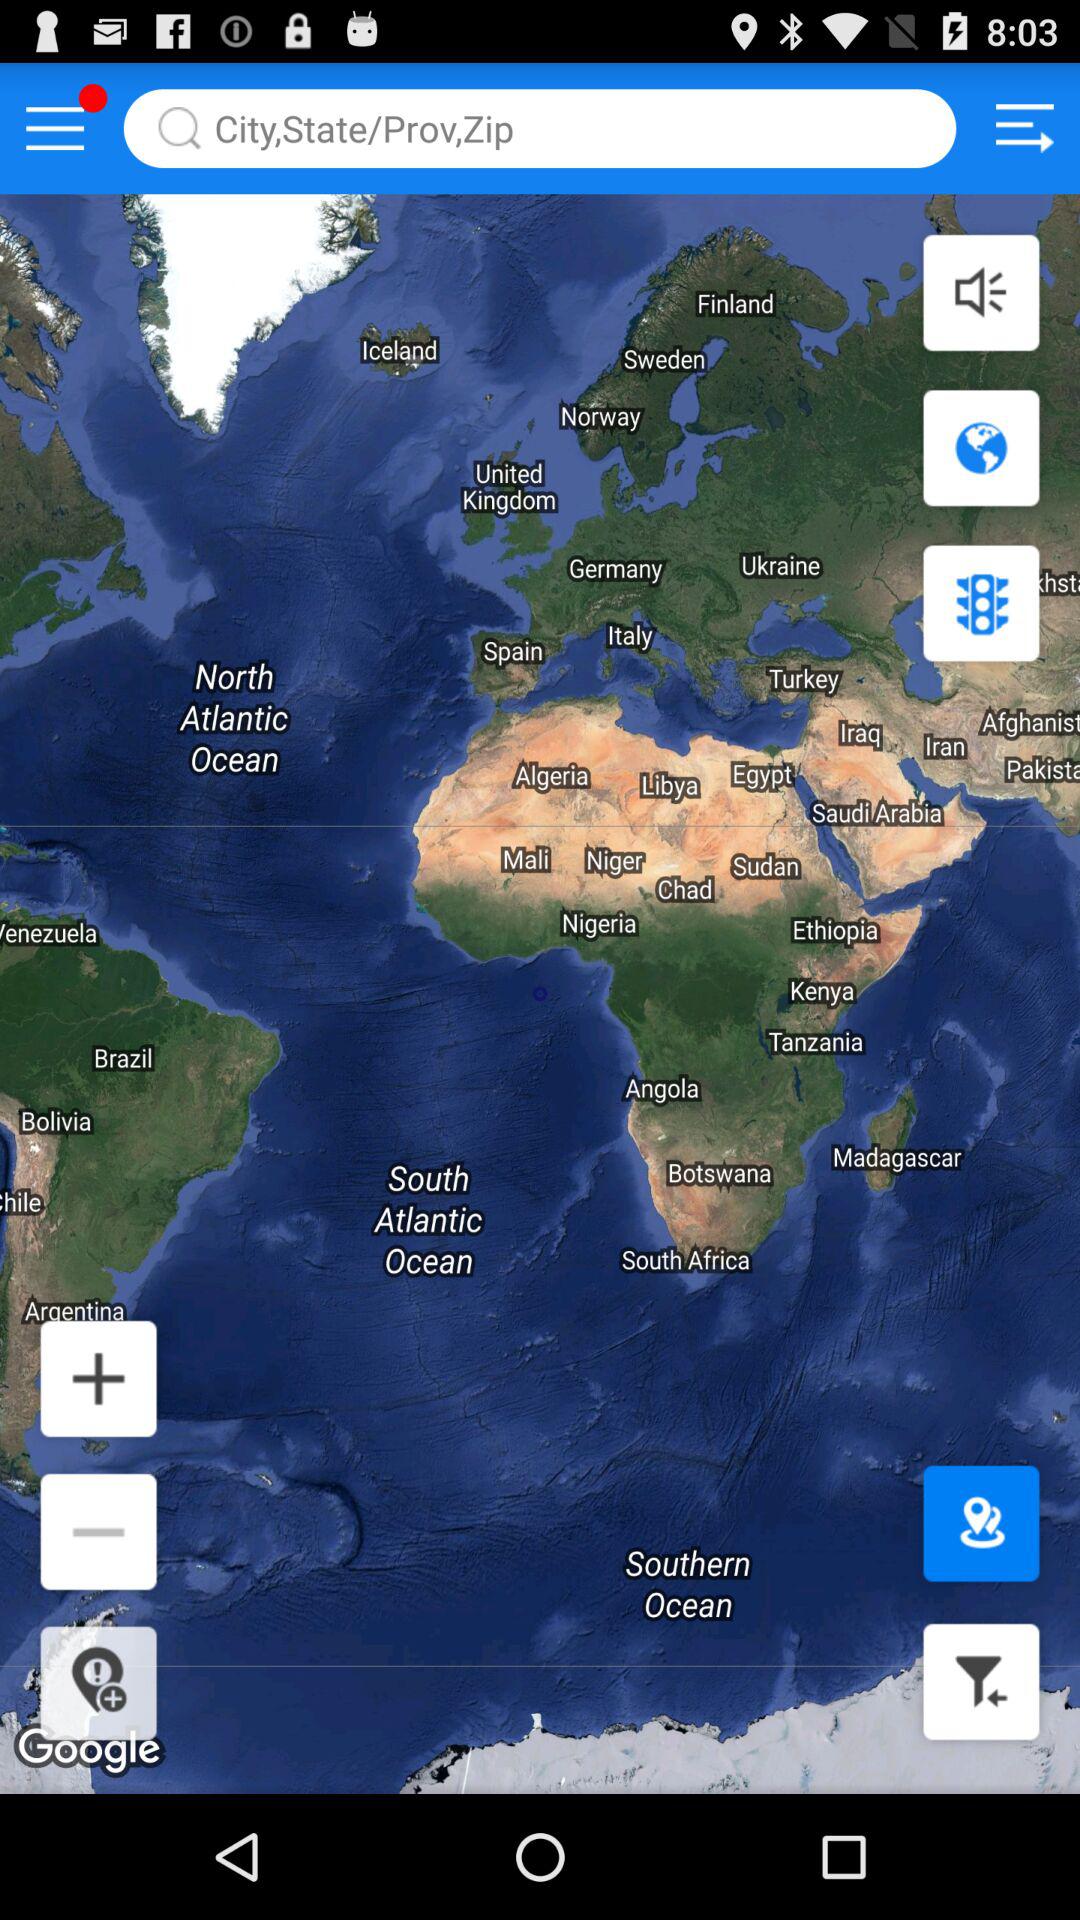 The height and width of the screenshot is (1920, 1080). Describe the element at coordinates (98, 1379) in the screenshot. I see `click on the  icon at the left bottom of the page` at that location.